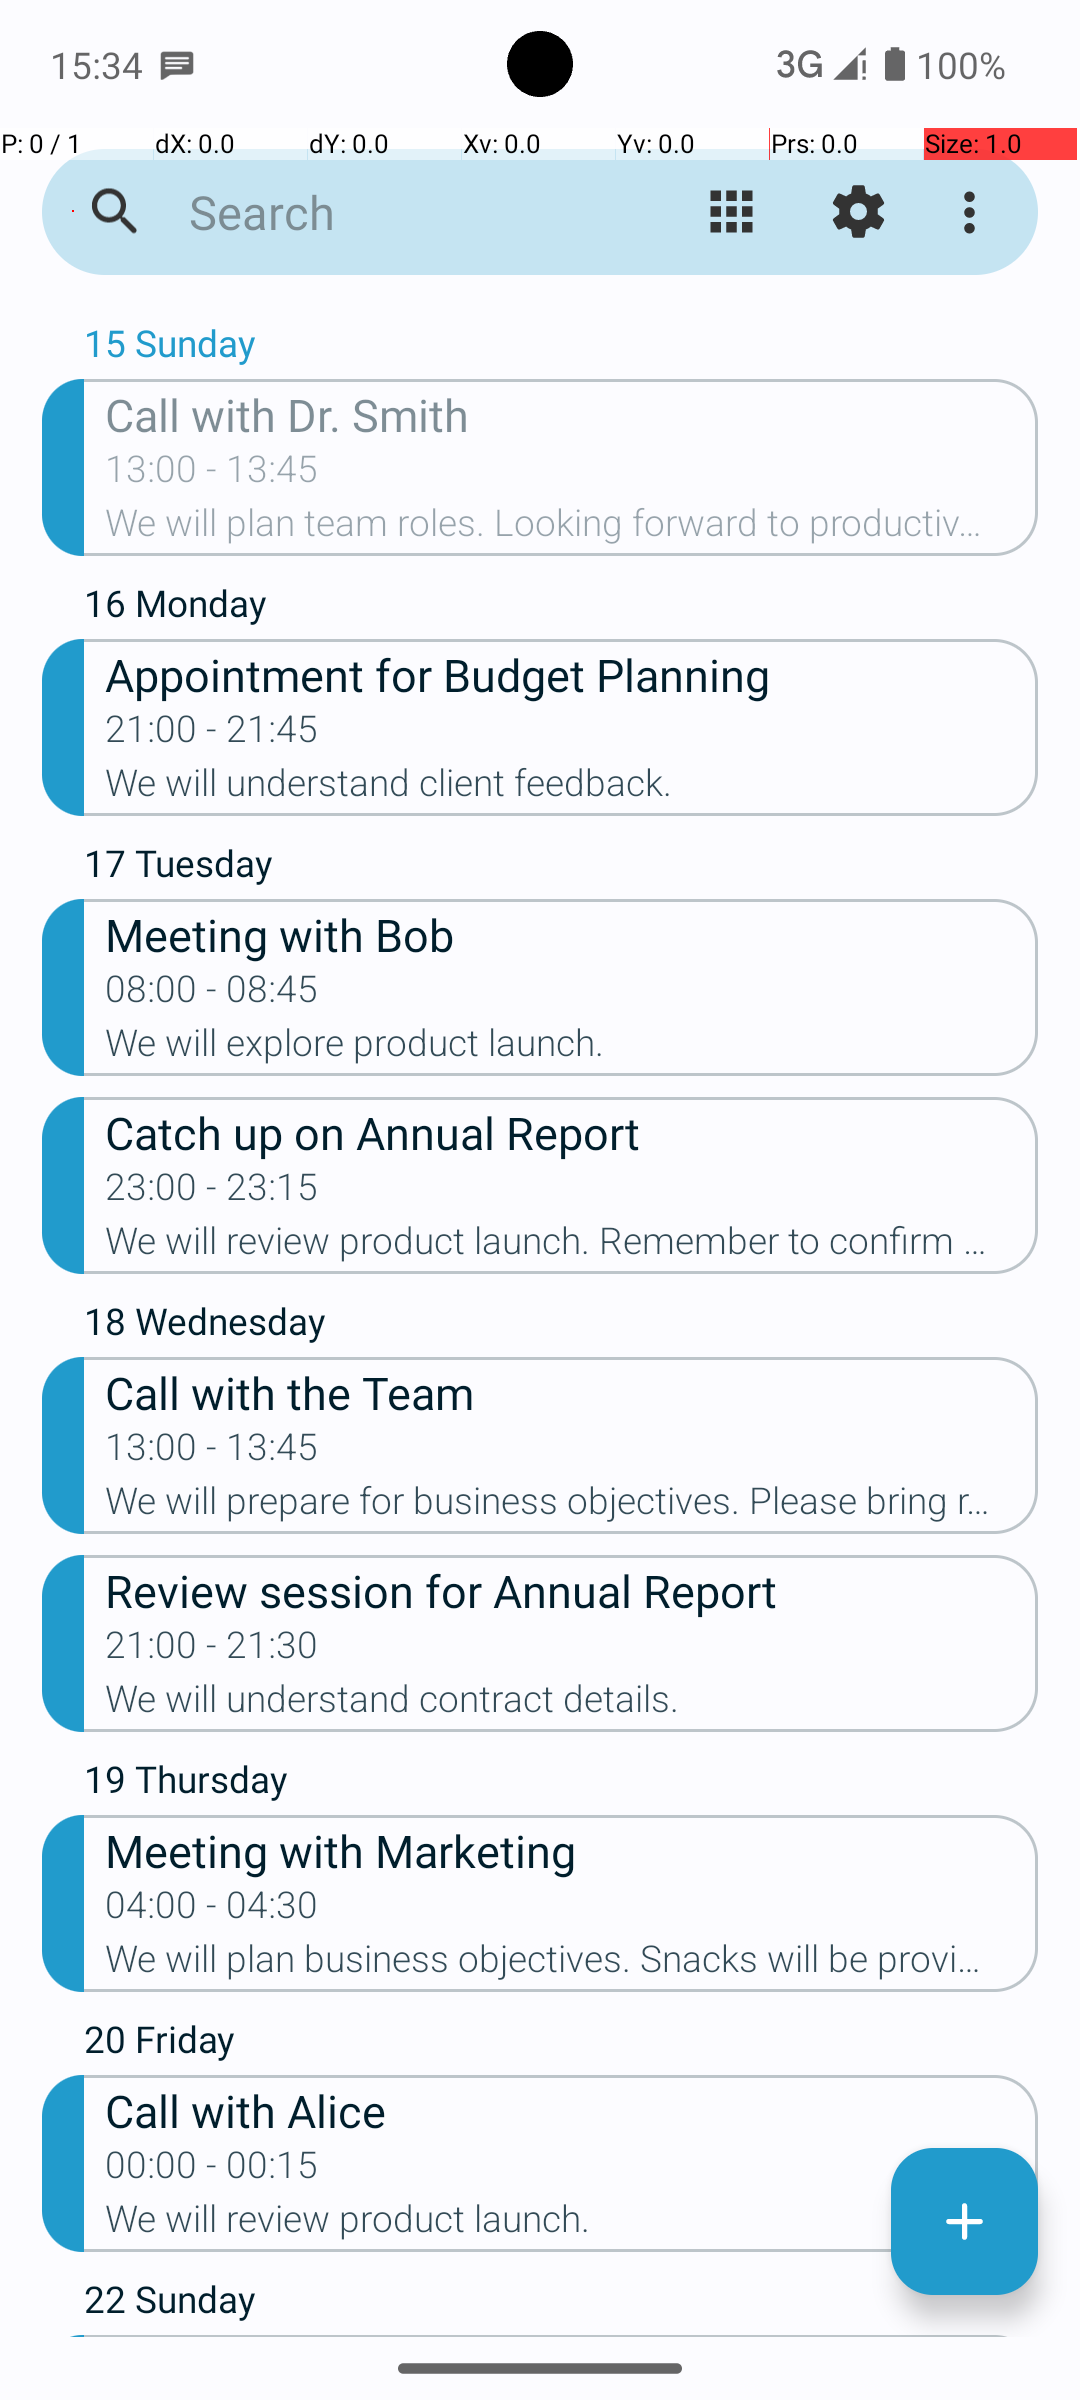 The height and width of the screenshot is (2400, 1080). What do you see at coordinates (572, 1049) in the screenshot?
I see `We will explore product launch.` at bounding box center [572, 1049].